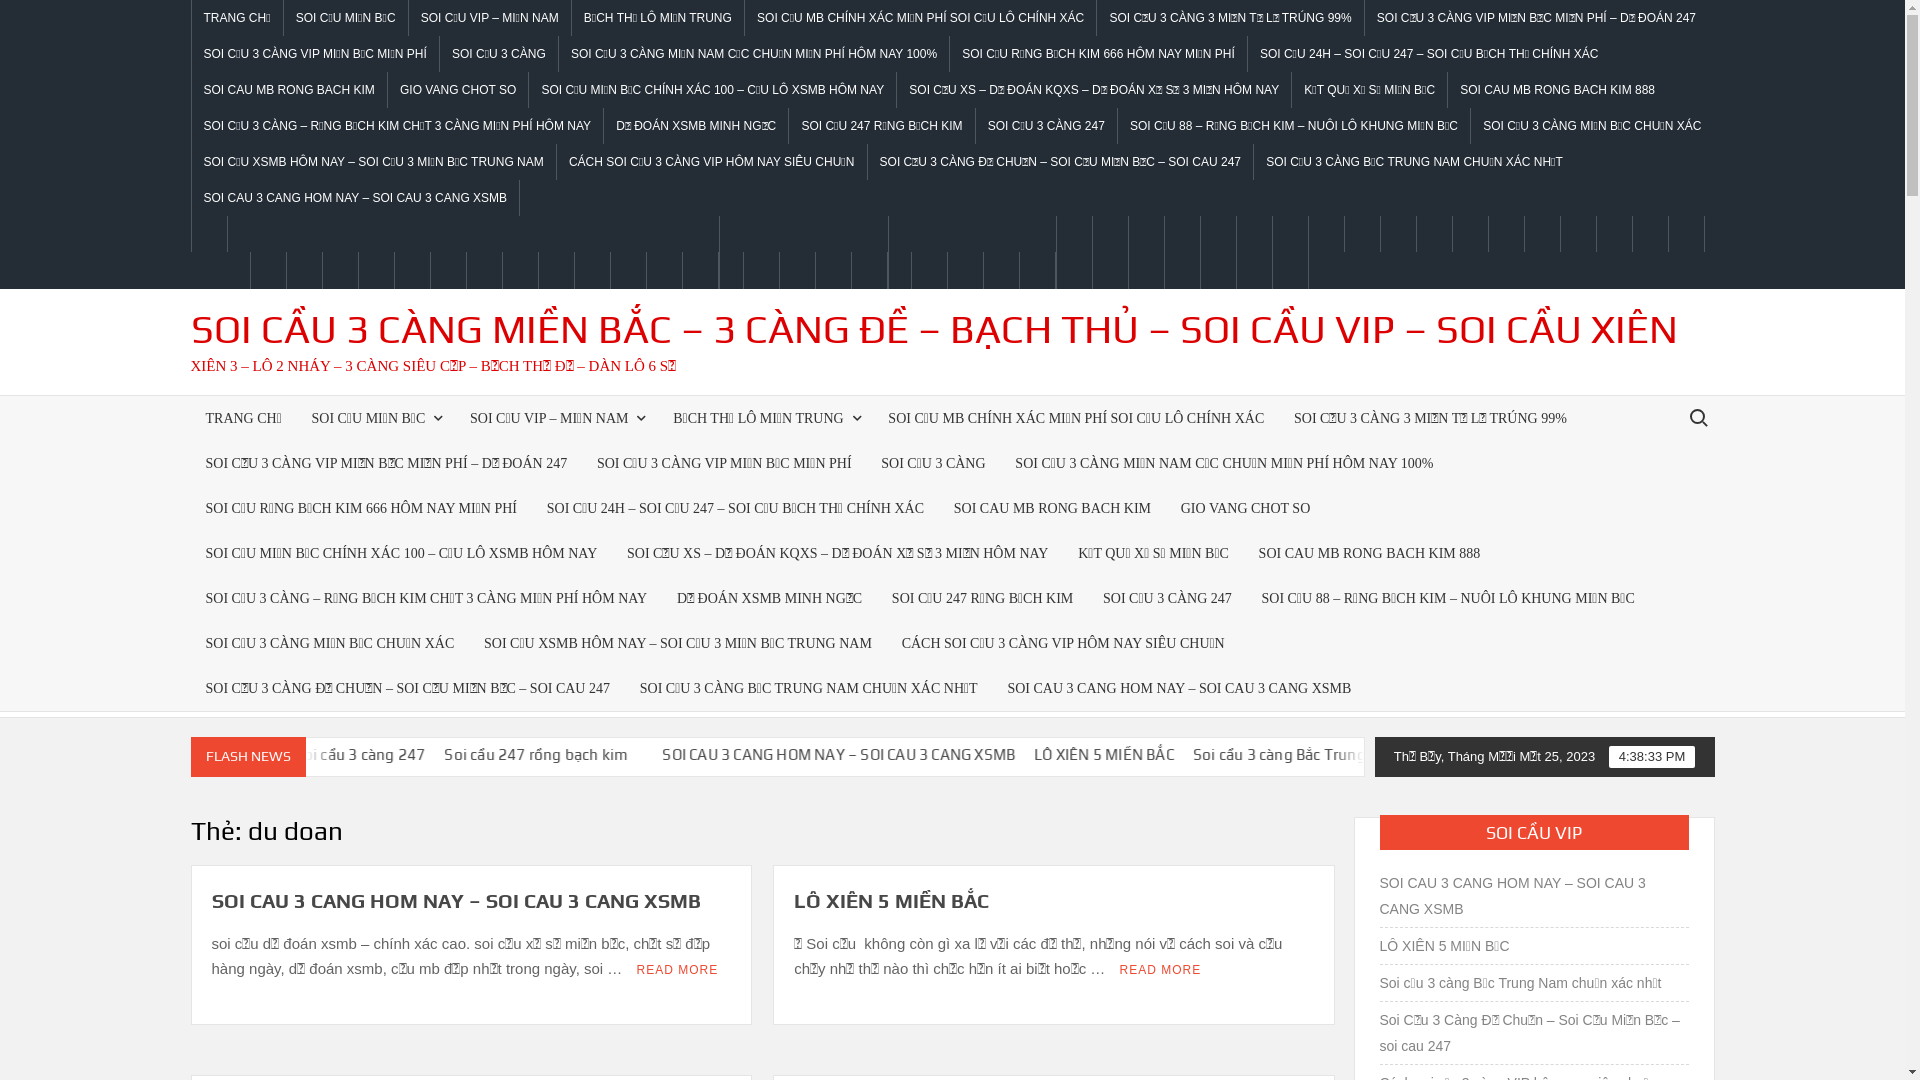  Describe the element at coordinates (1370, 552) in the screenshot. I see `SOI CAU MB RONG BACH KIM 888` at that location.